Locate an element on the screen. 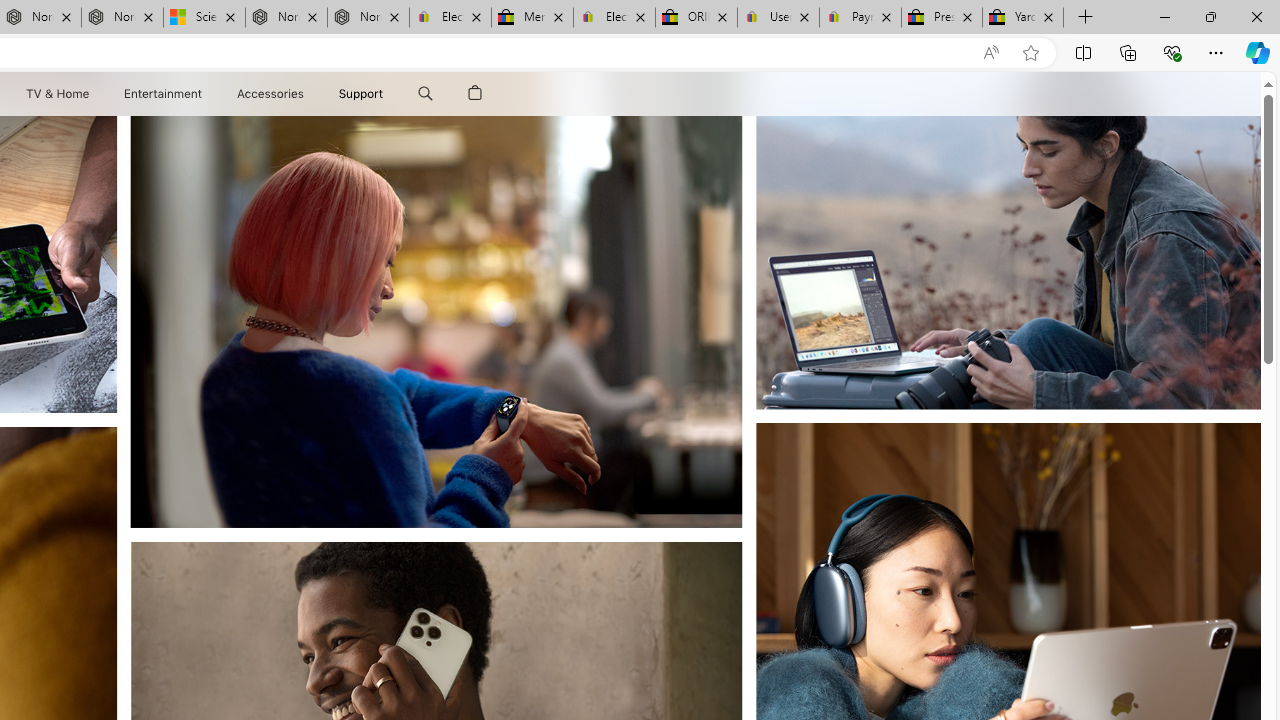 This screenshot has width=1280, height=720. Search Support is located at coordinates (425, 94).